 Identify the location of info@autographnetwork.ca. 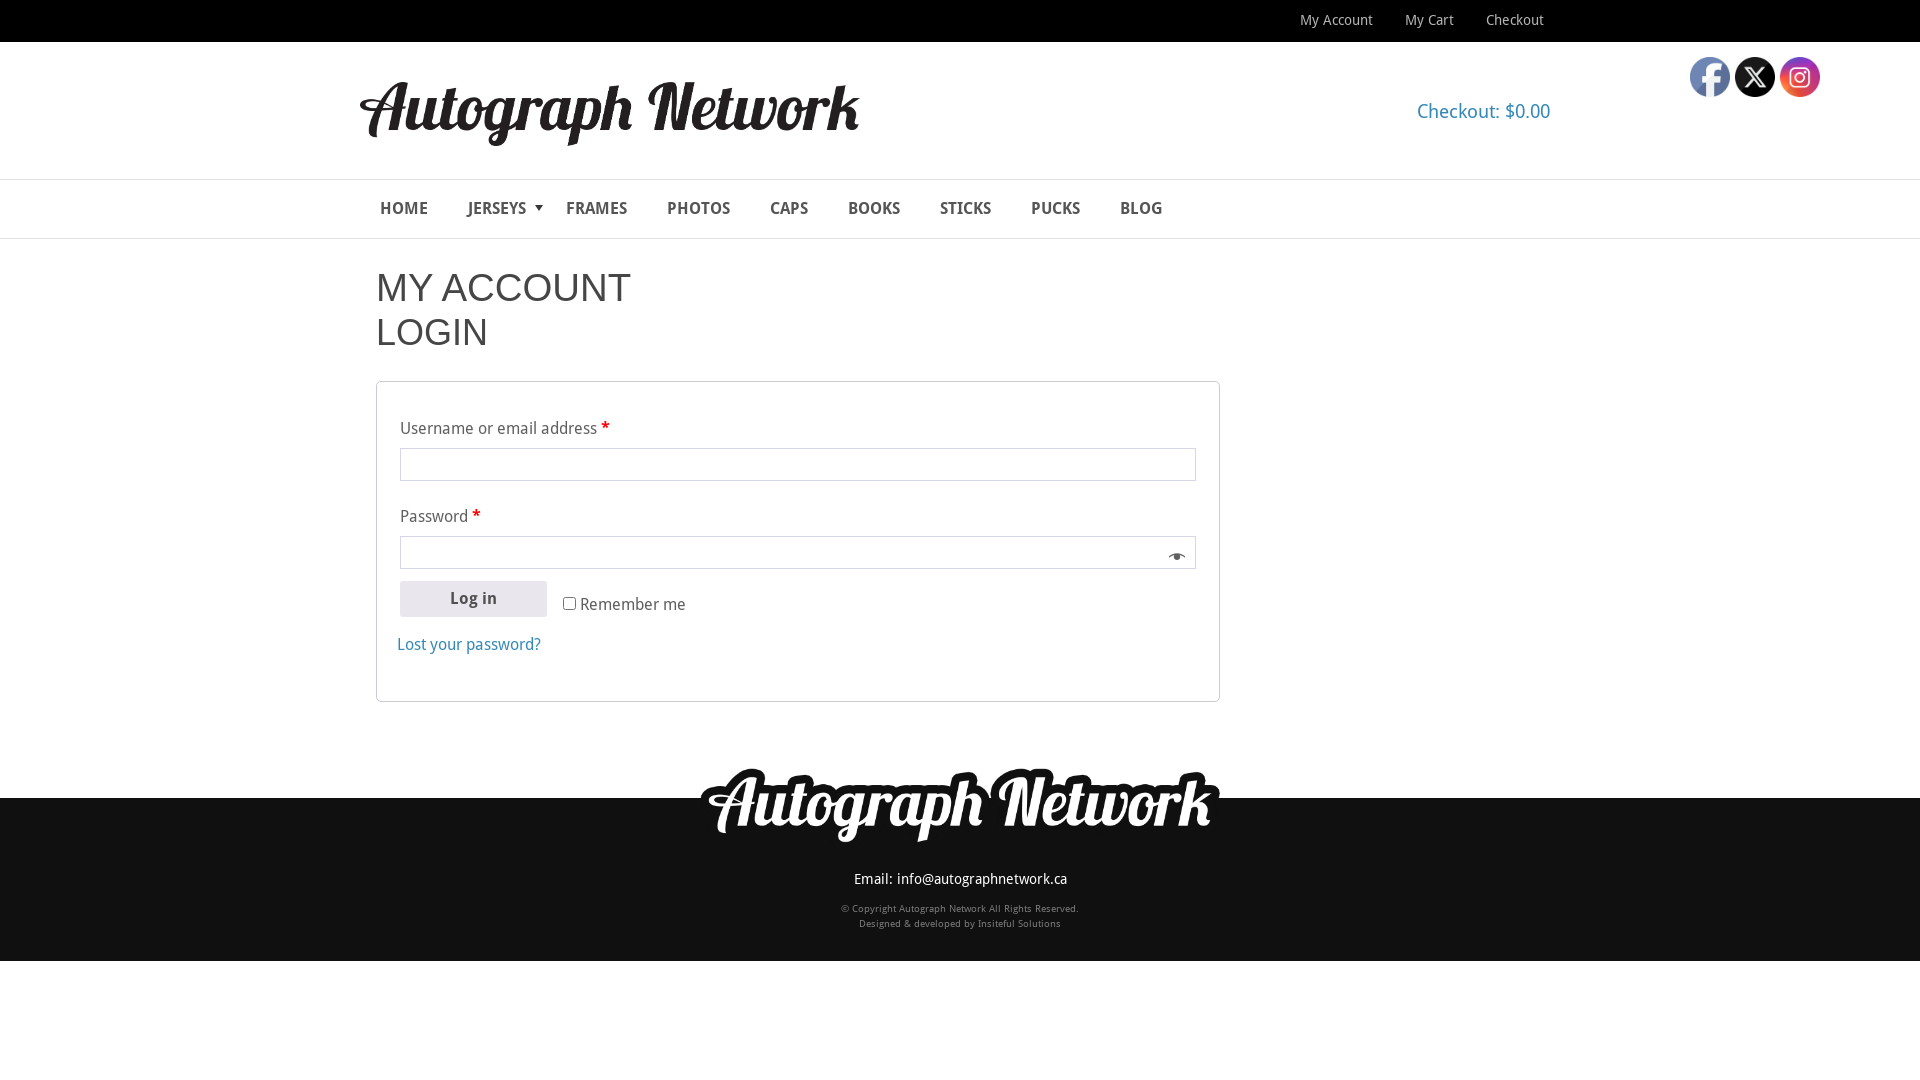
(981, 879).